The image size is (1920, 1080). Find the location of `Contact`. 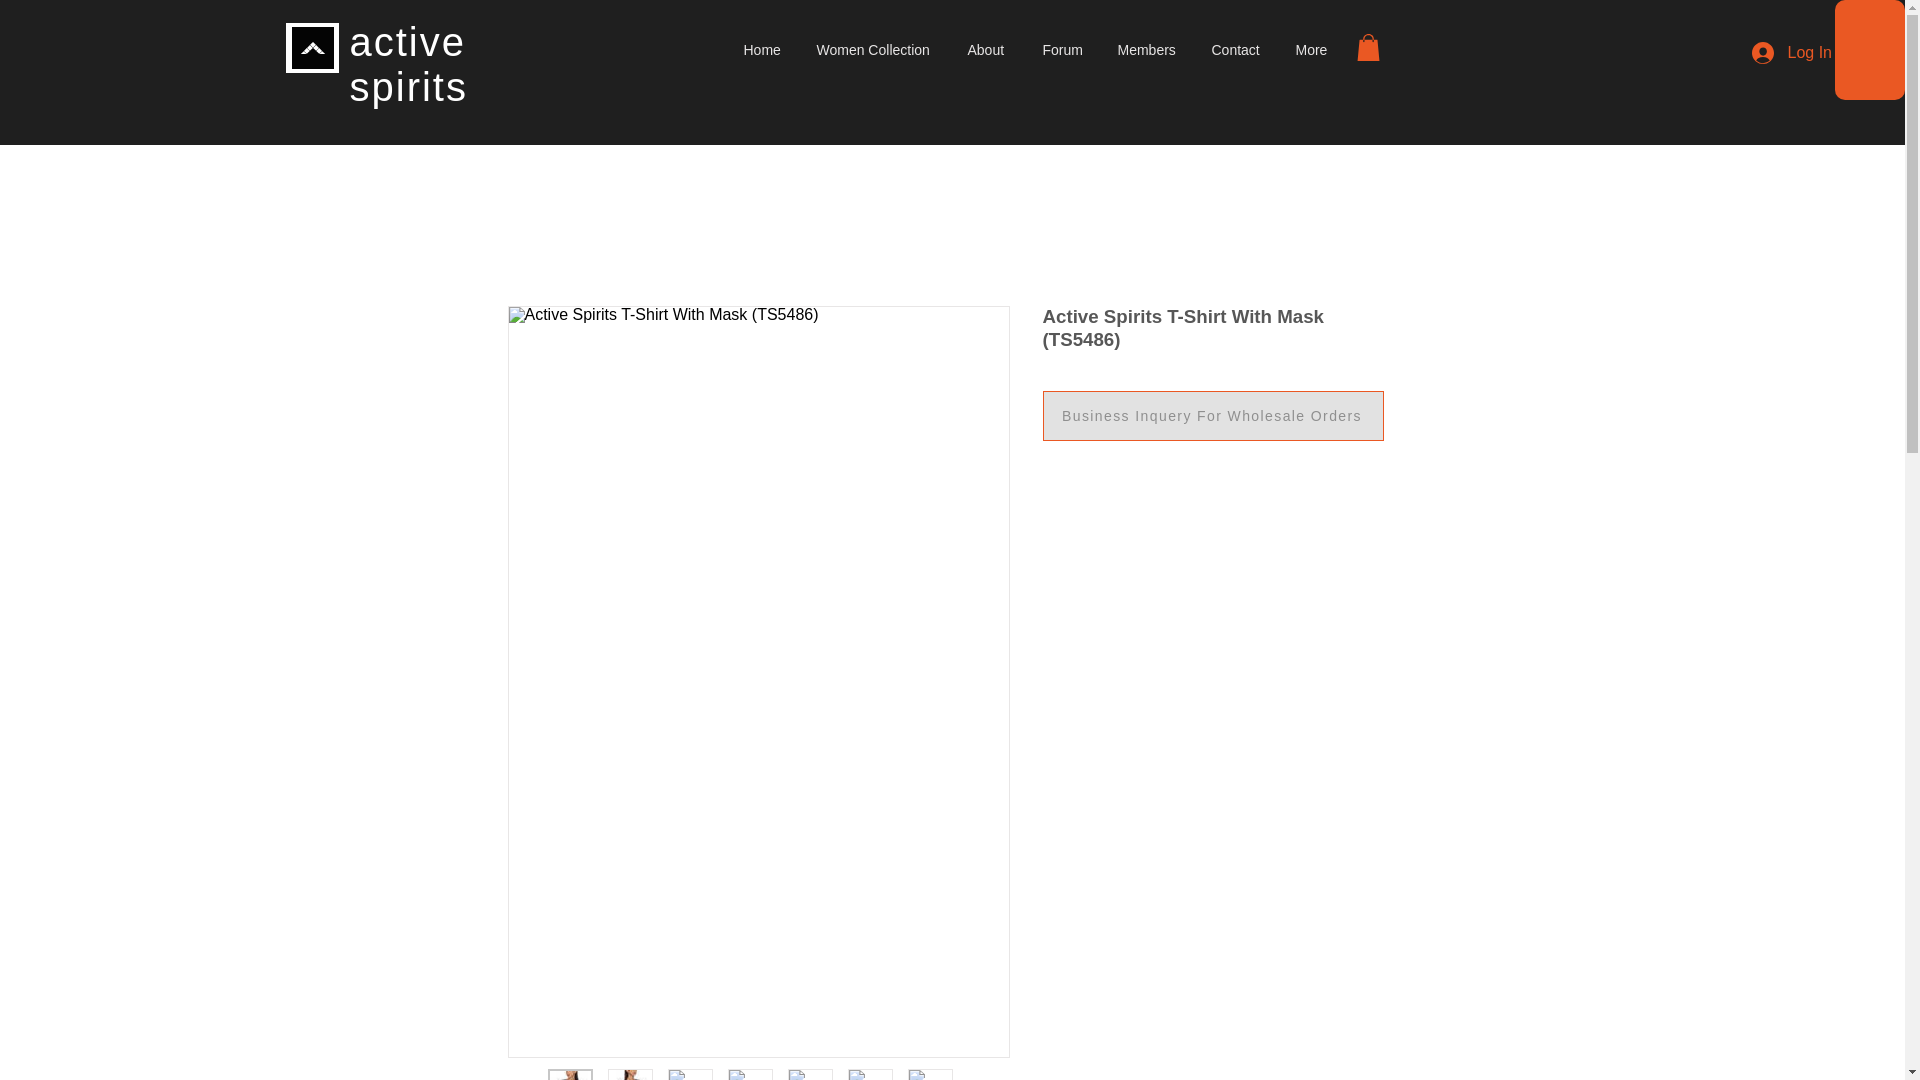

Contact is located at coordinates (1238, 49).